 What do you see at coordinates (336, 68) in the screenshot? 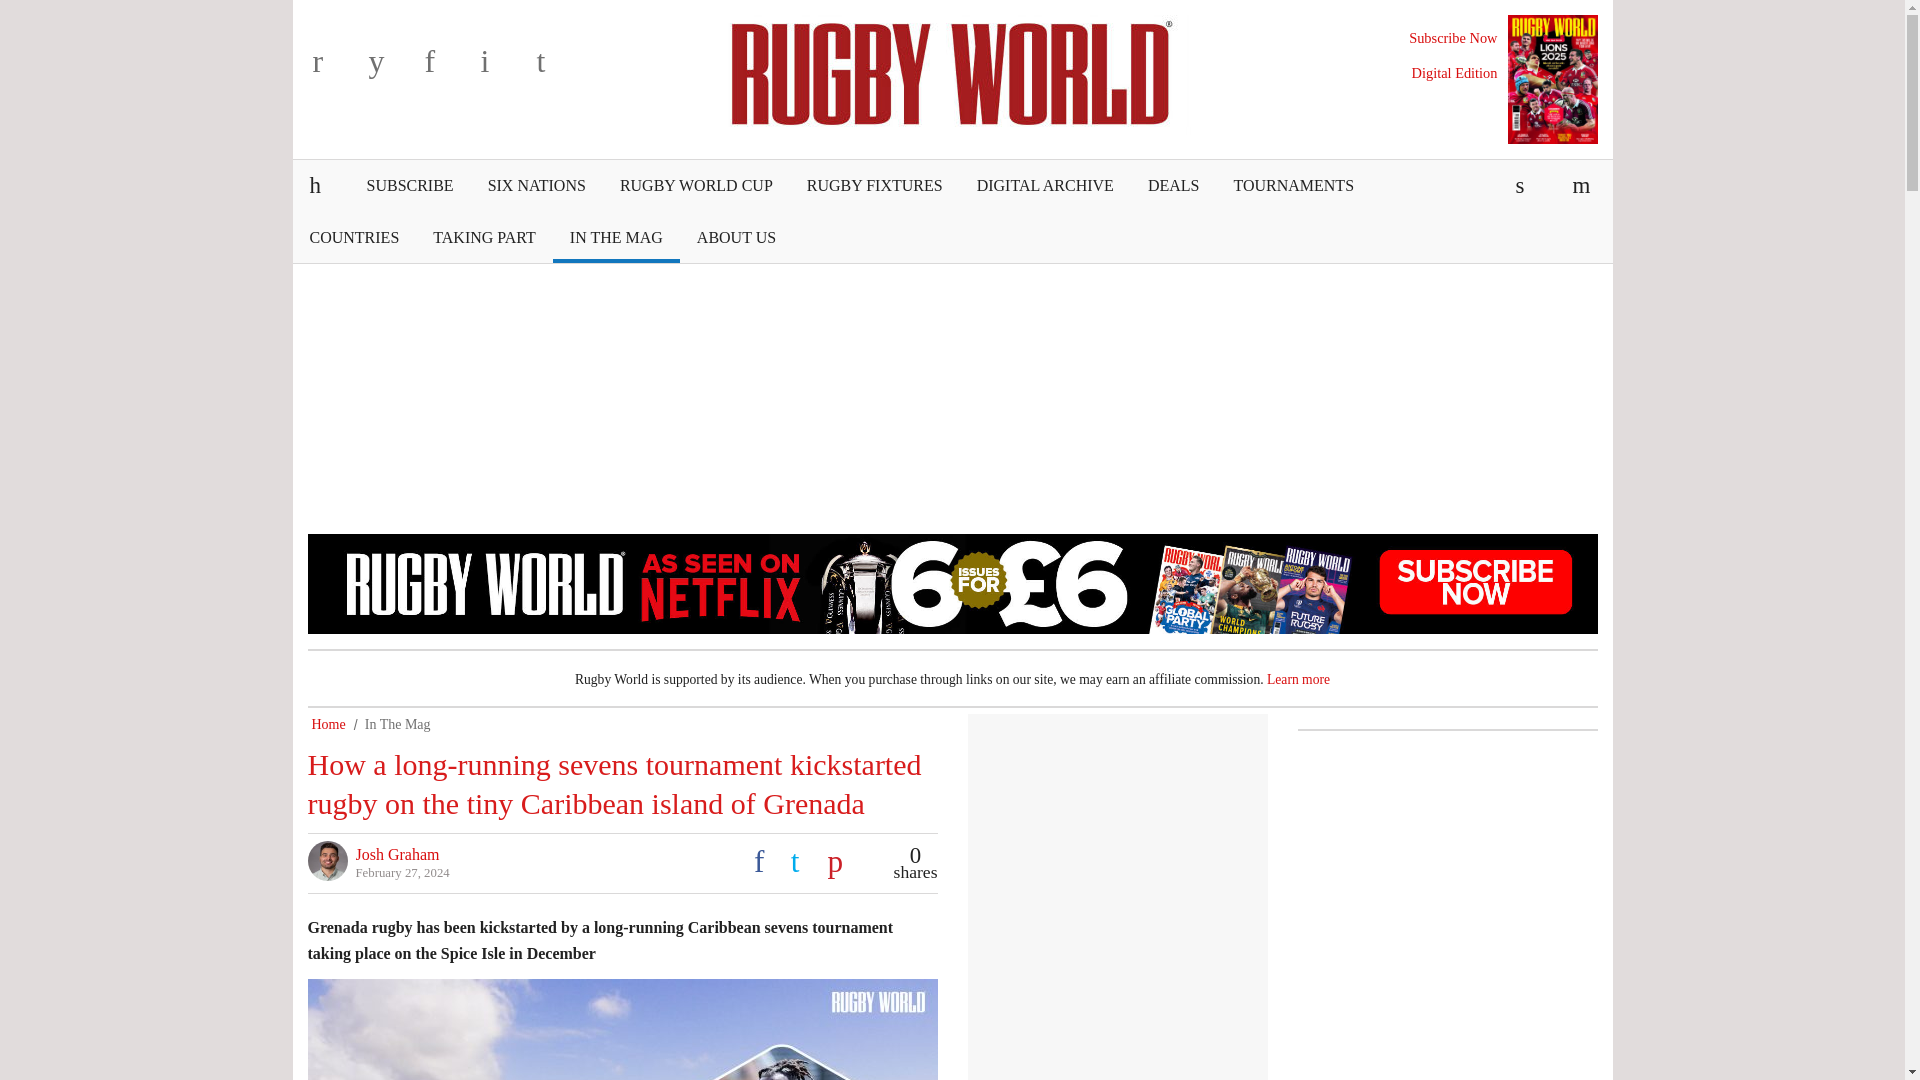
I see `r` at bounding box center [336, 68].